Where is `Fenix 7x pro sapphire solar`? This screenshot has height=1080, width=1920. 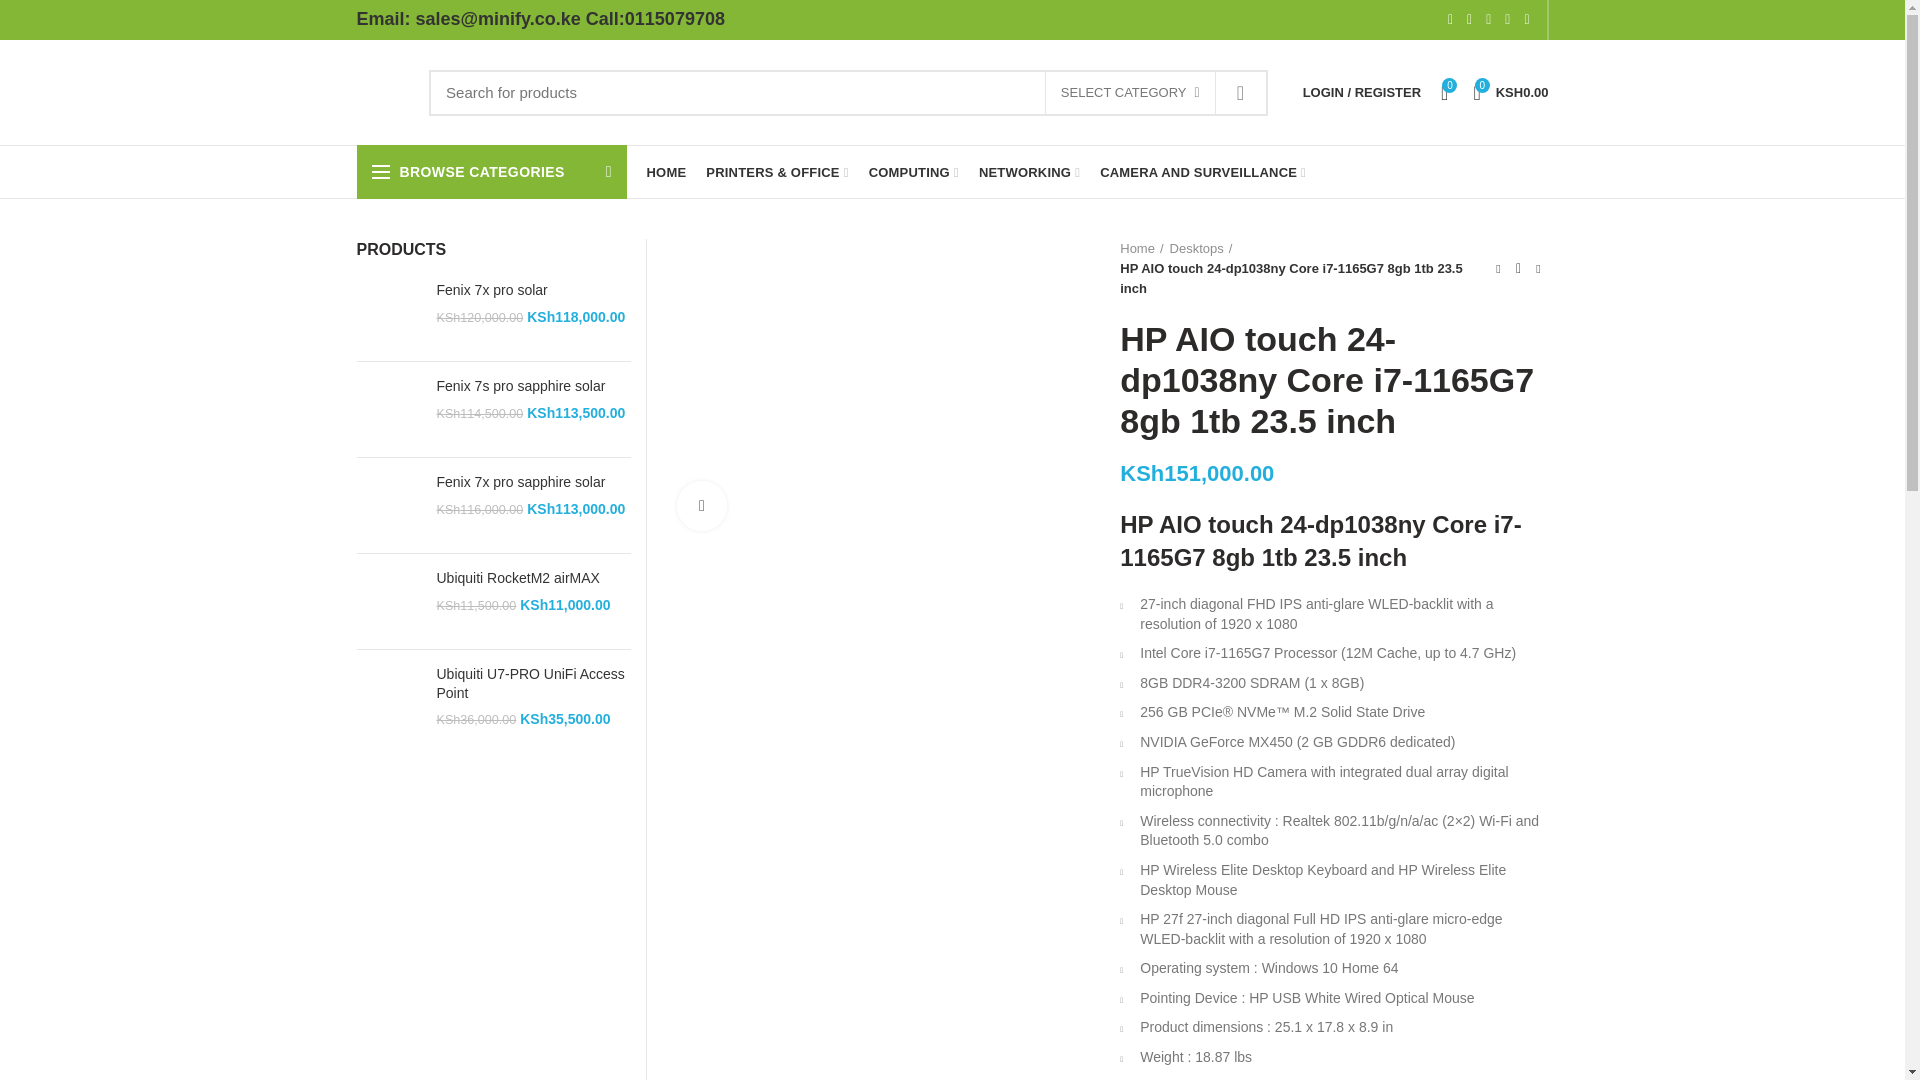
Fenix 7x pro sapphire solar is located at coordinates (533, 482).